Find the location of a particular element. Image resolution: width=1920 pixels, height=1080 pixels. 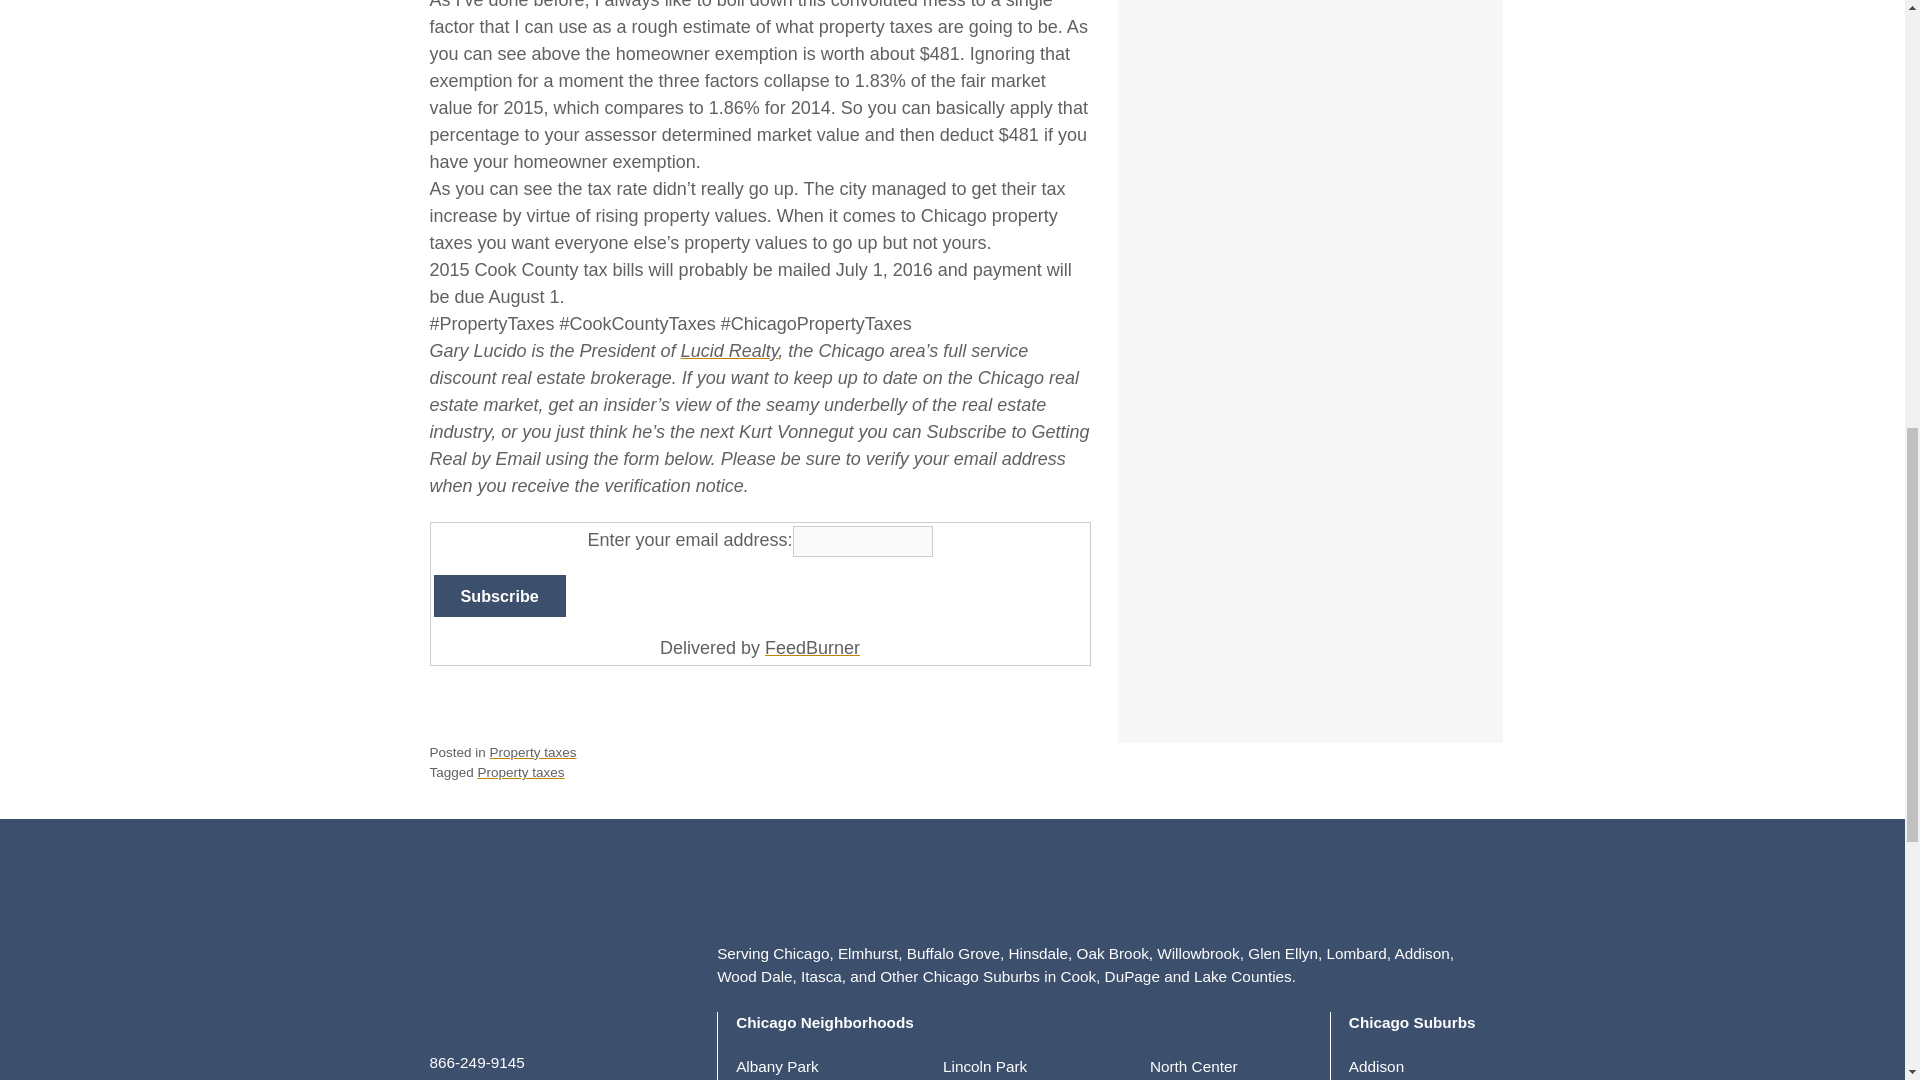

FeedBurner is located at coordinates (812, 648).